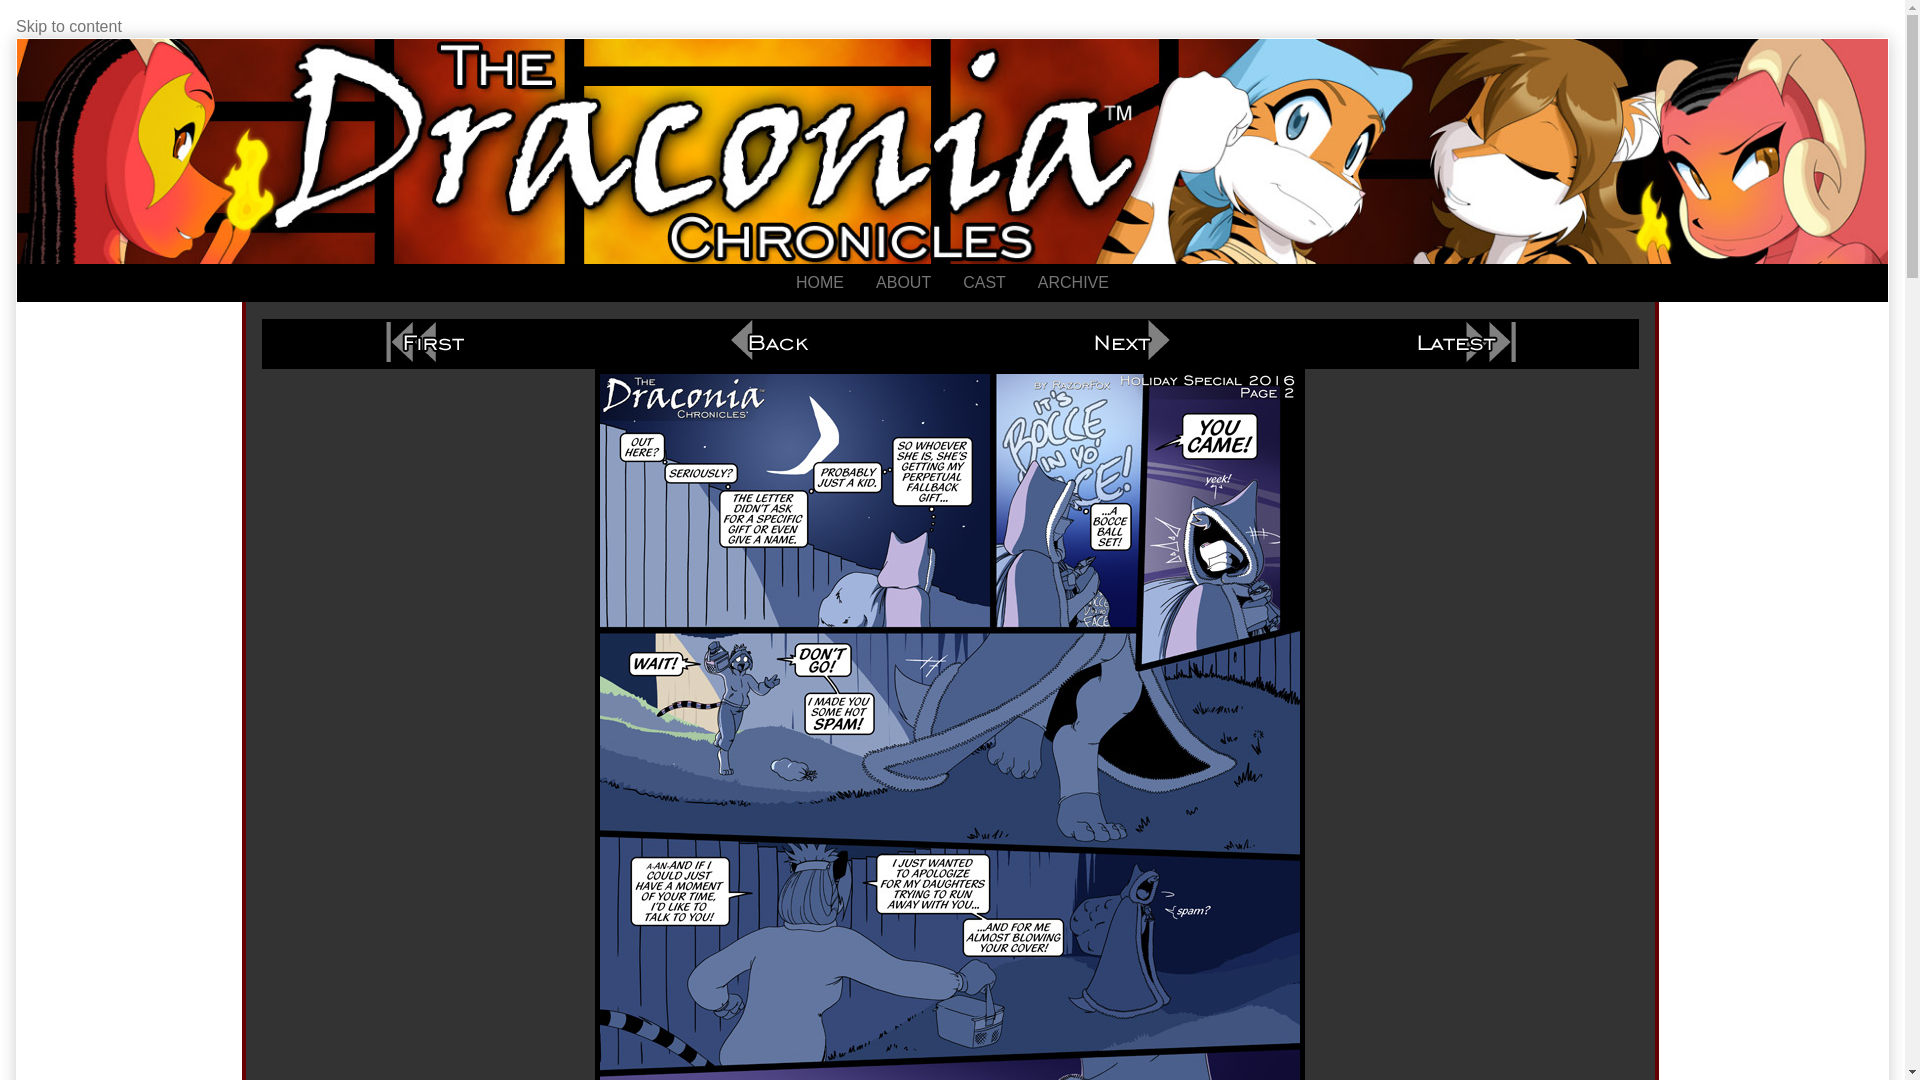 This screenshot has width=1920, height=1080. I want to click on HOME, so click(820, 282).